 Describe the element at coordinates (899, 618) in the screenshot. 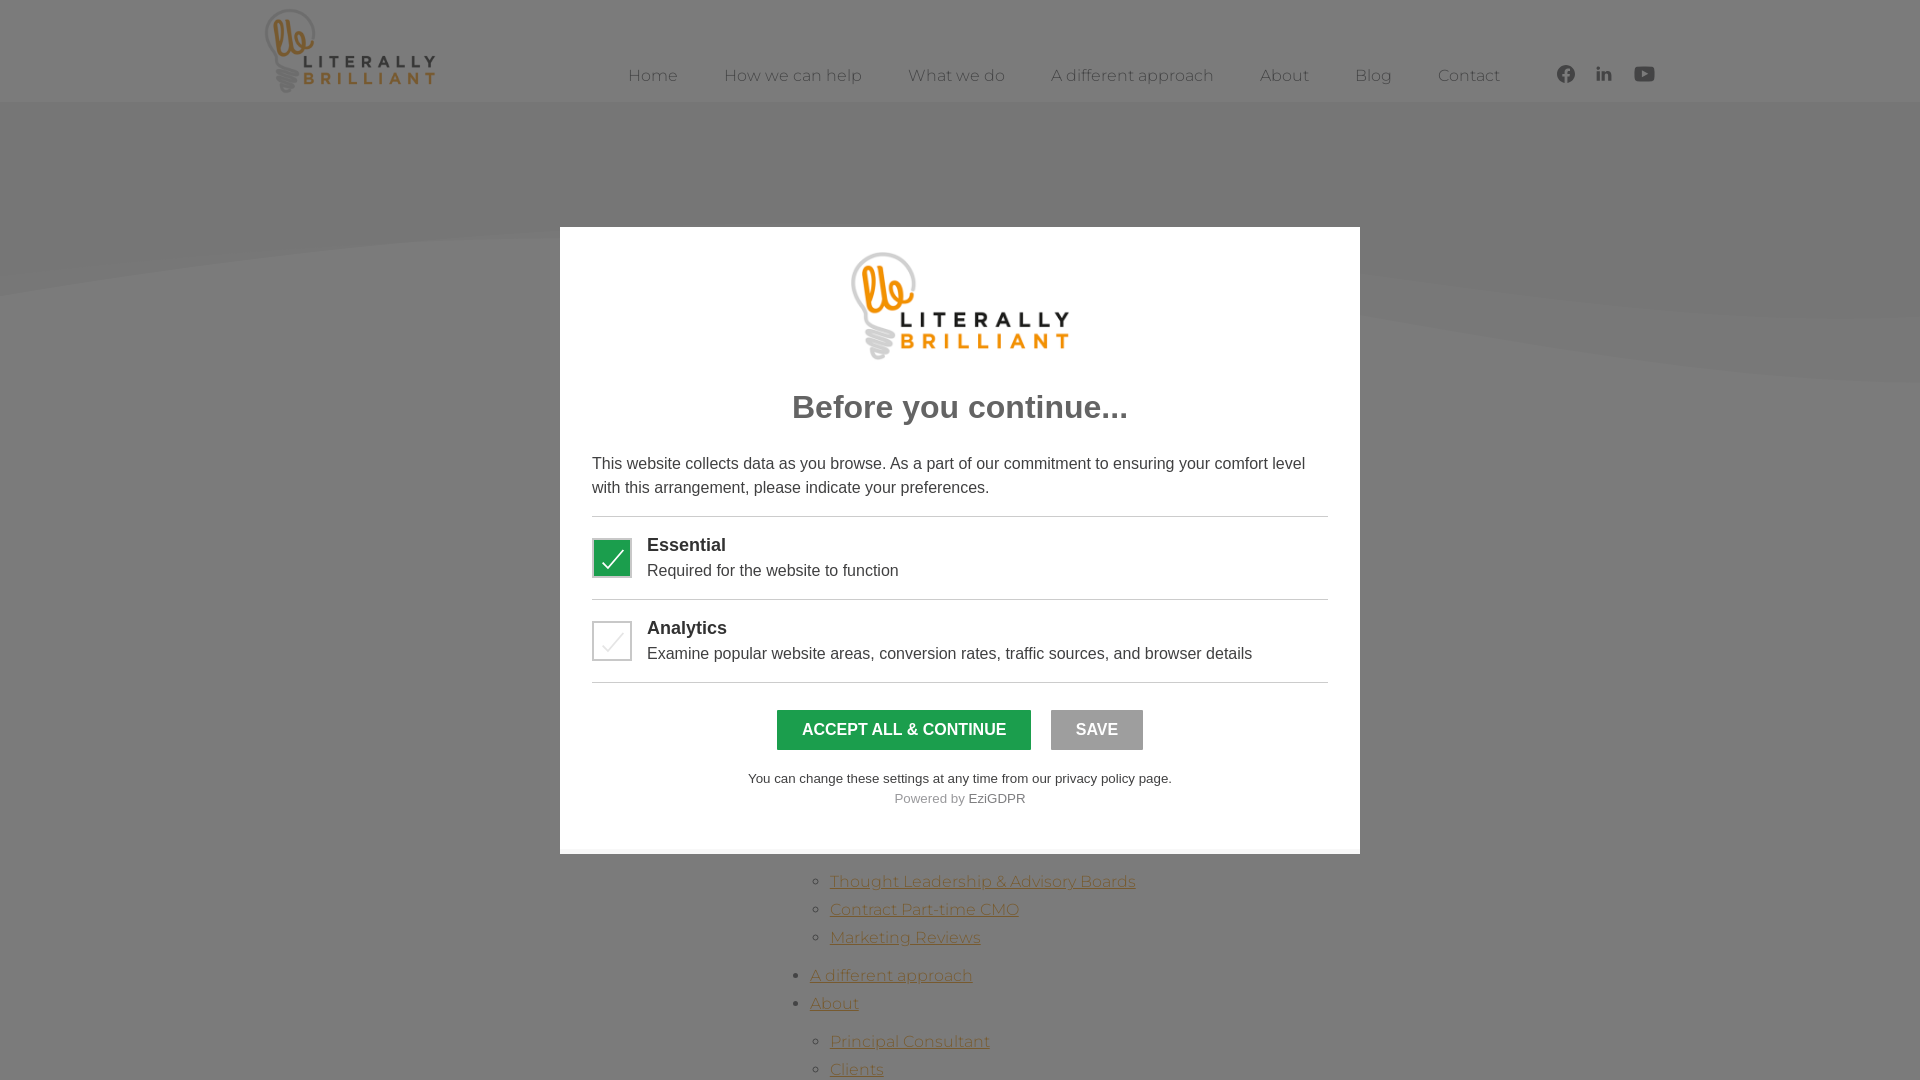

I see `Strategic Services` at that location.